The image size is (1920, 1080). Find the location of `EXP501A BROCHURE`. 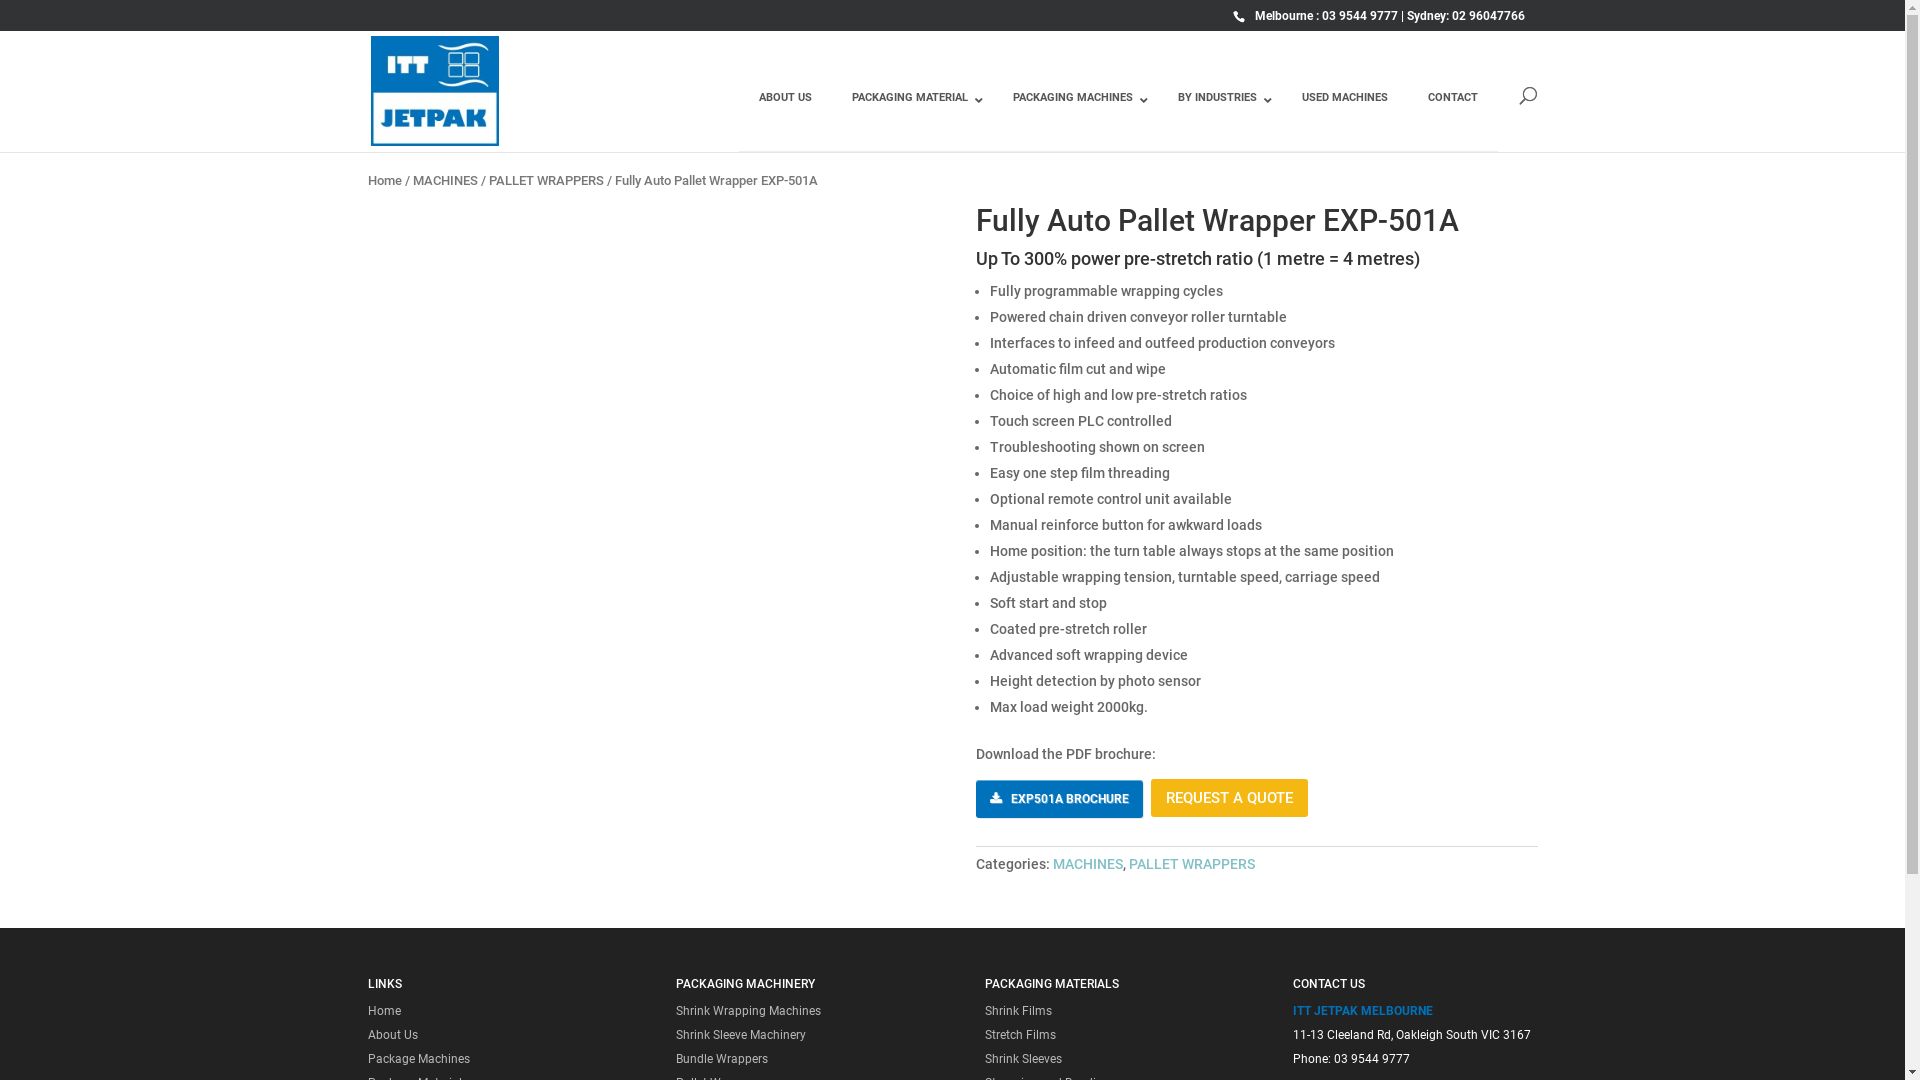

EXP501A BROCHURE is located at coordinates (1060, 799).